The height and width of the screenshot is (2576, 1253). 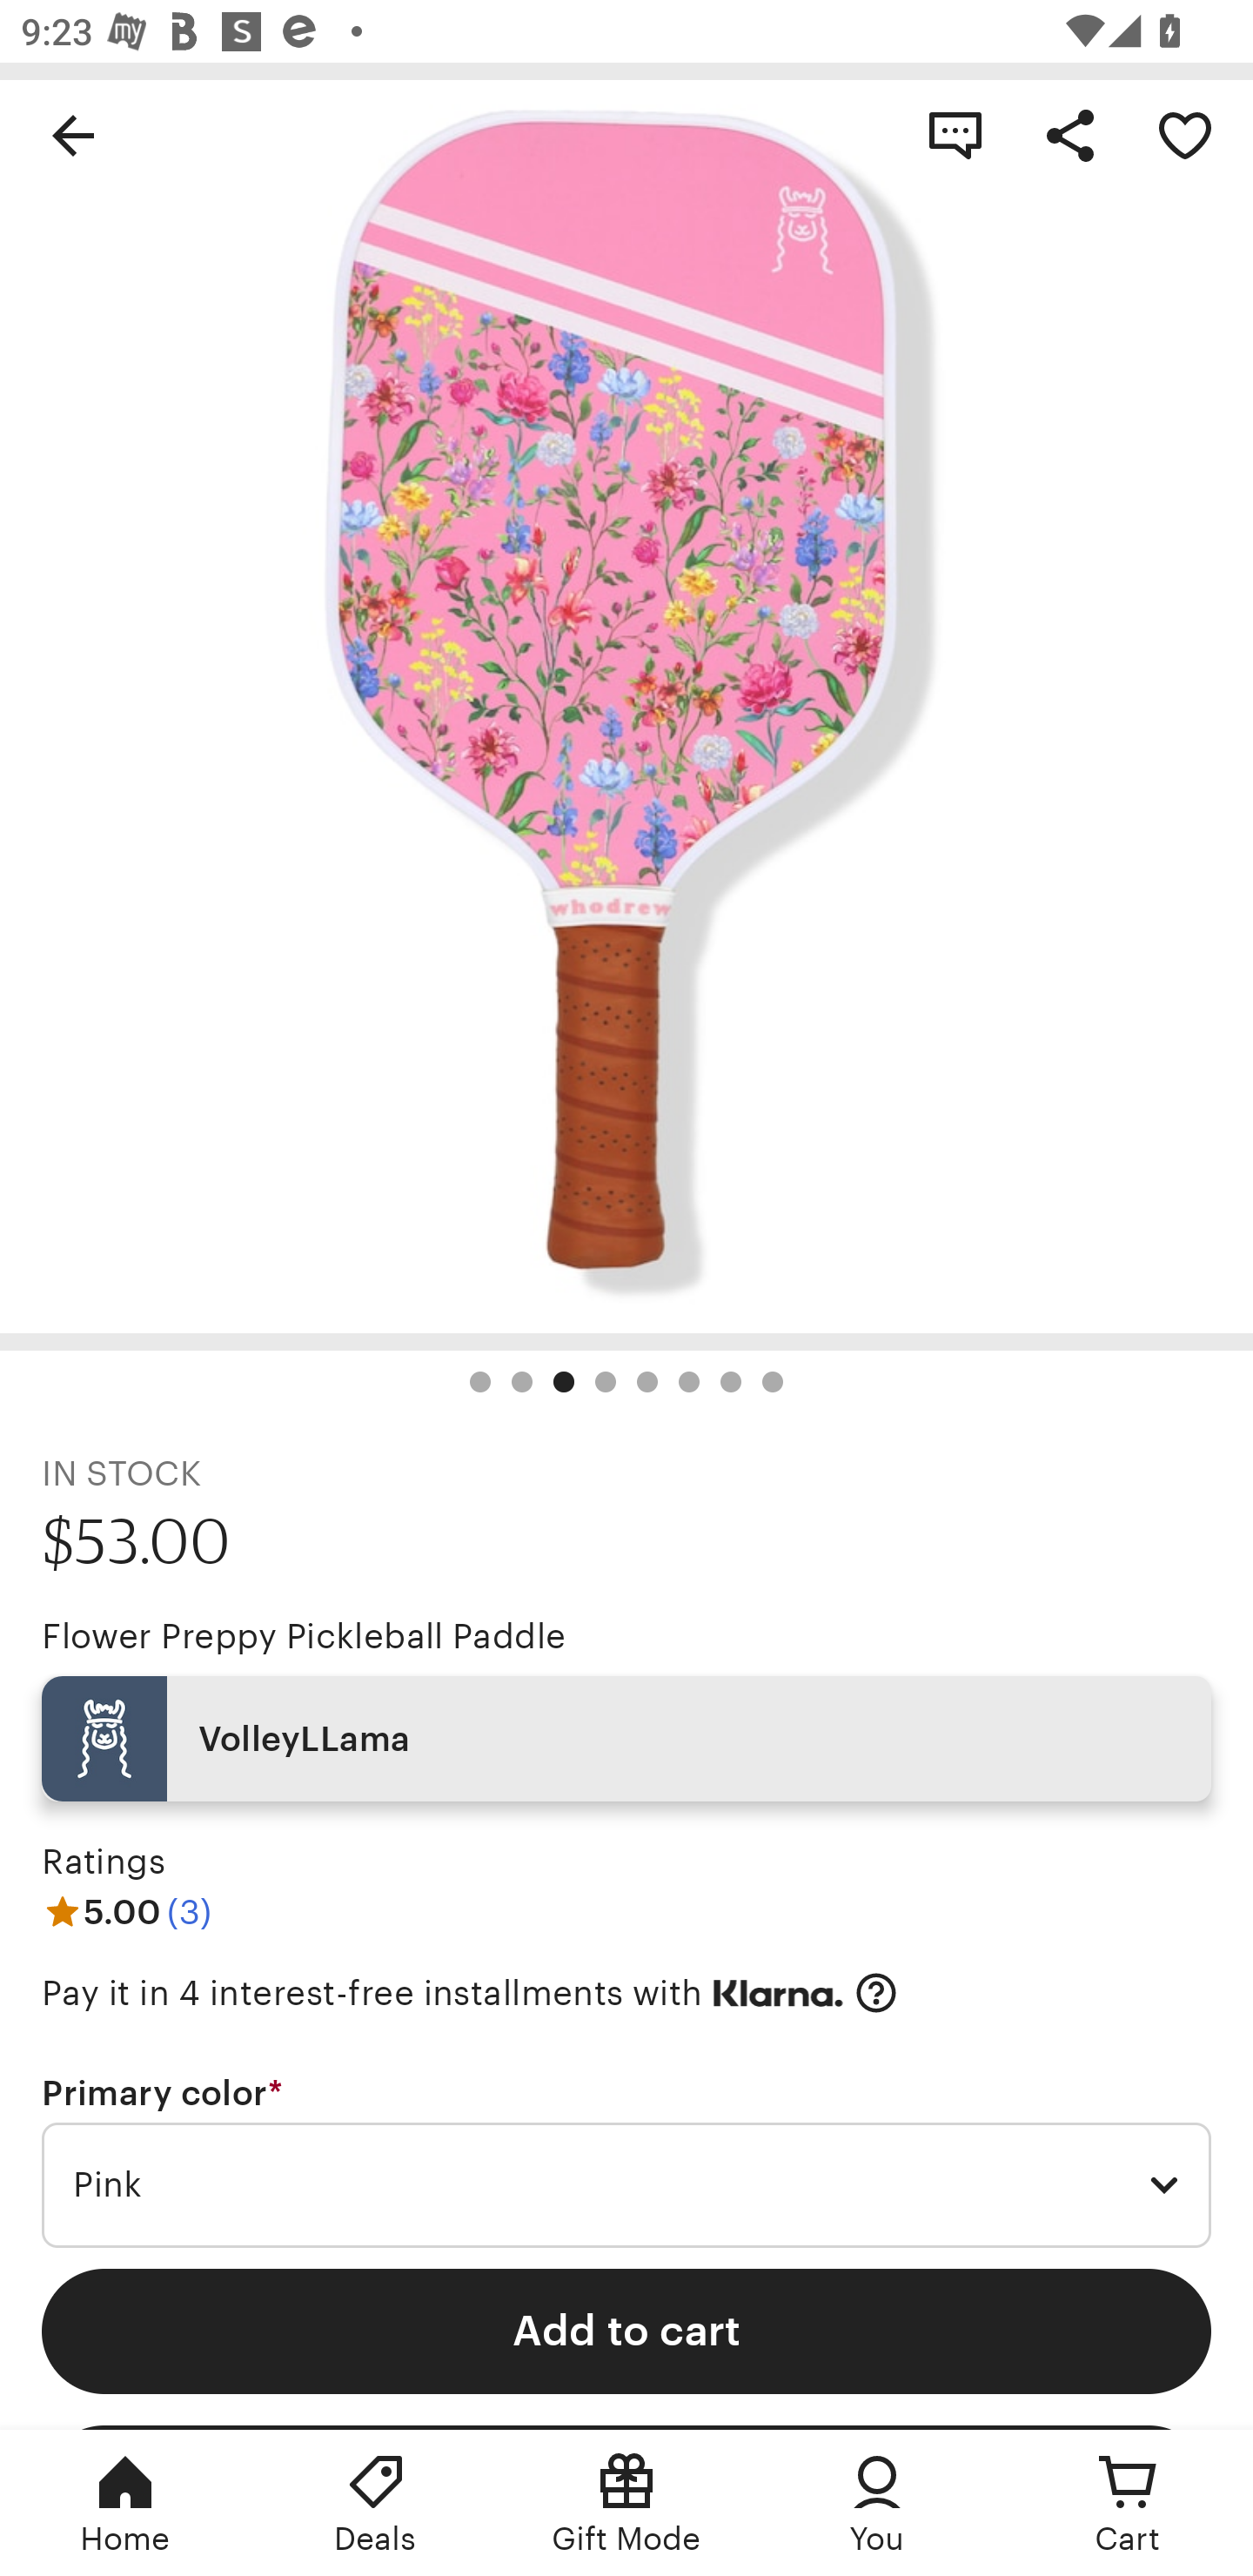 I want to click on Contact shop, so click(x=955, y=134).